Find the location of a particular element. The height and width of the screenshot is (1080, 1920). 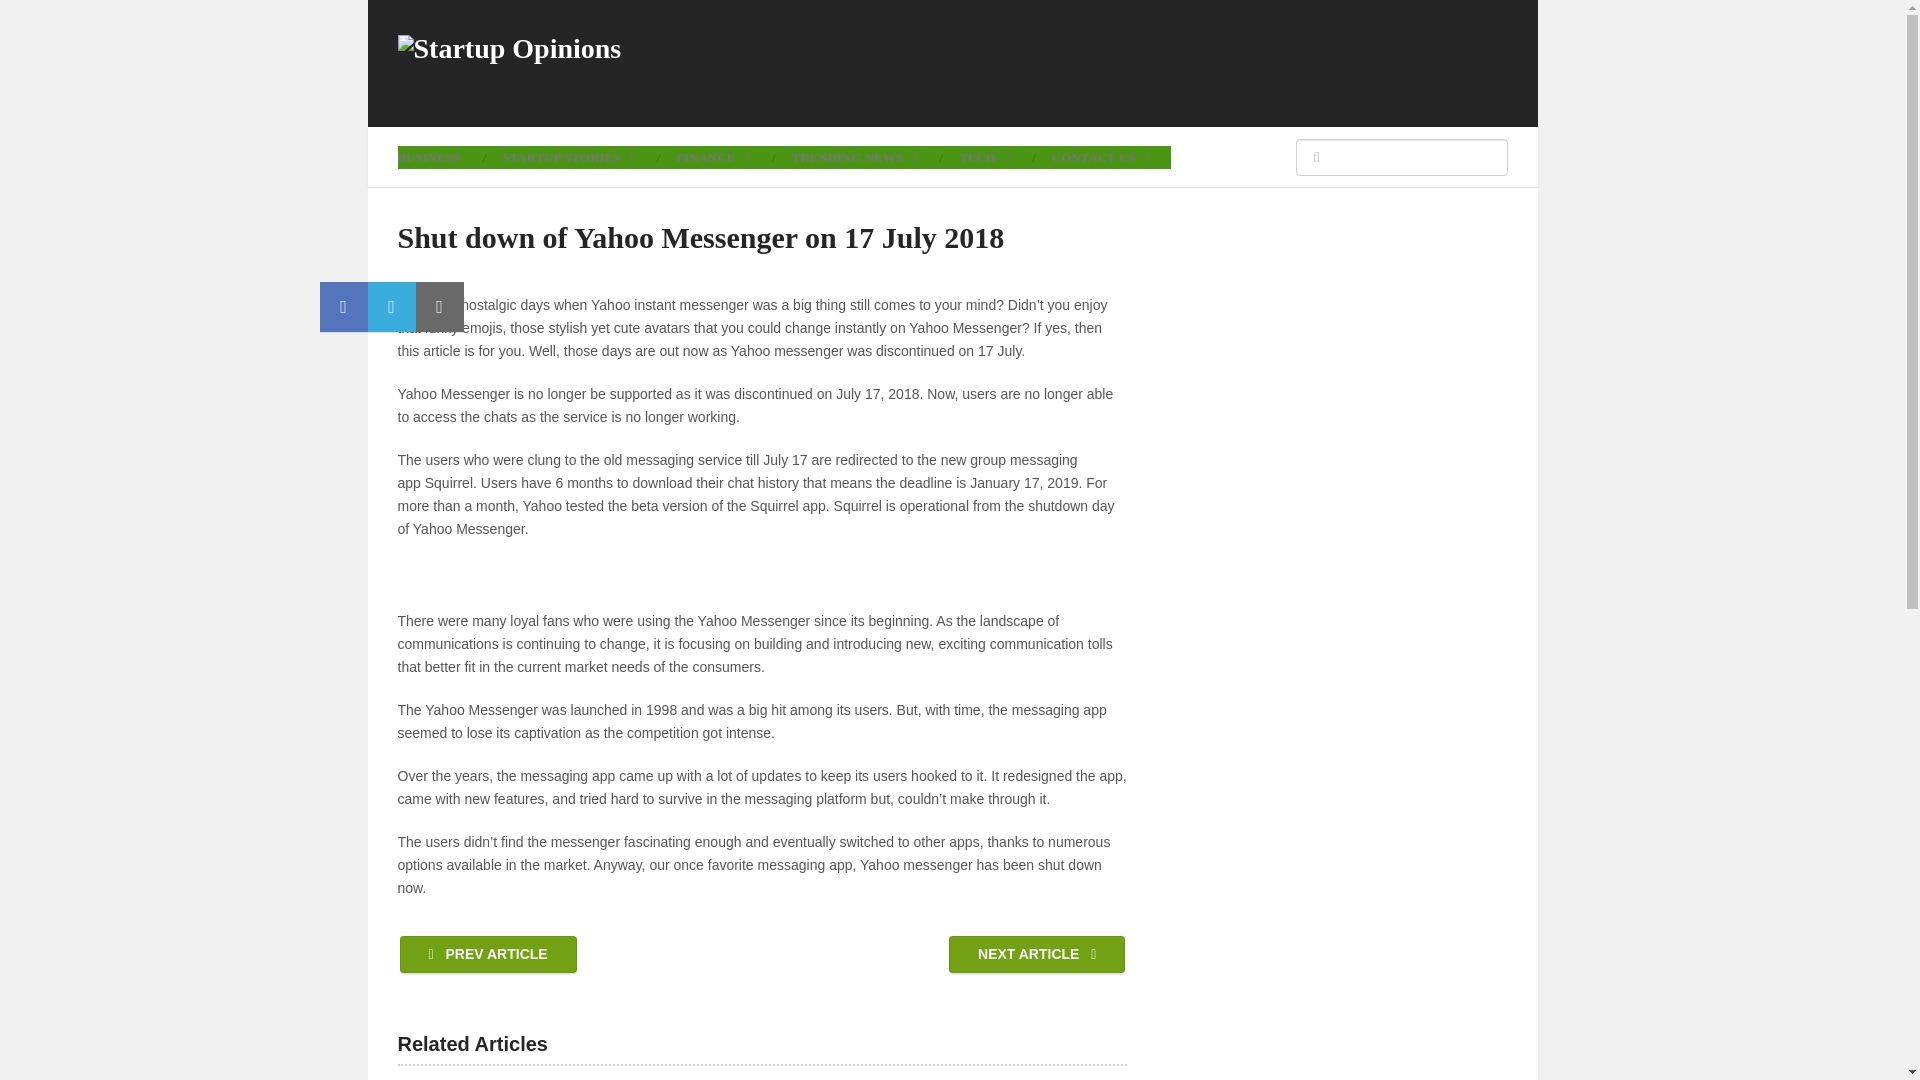

TRENDING NEWS is located at coordinates (854, 156).